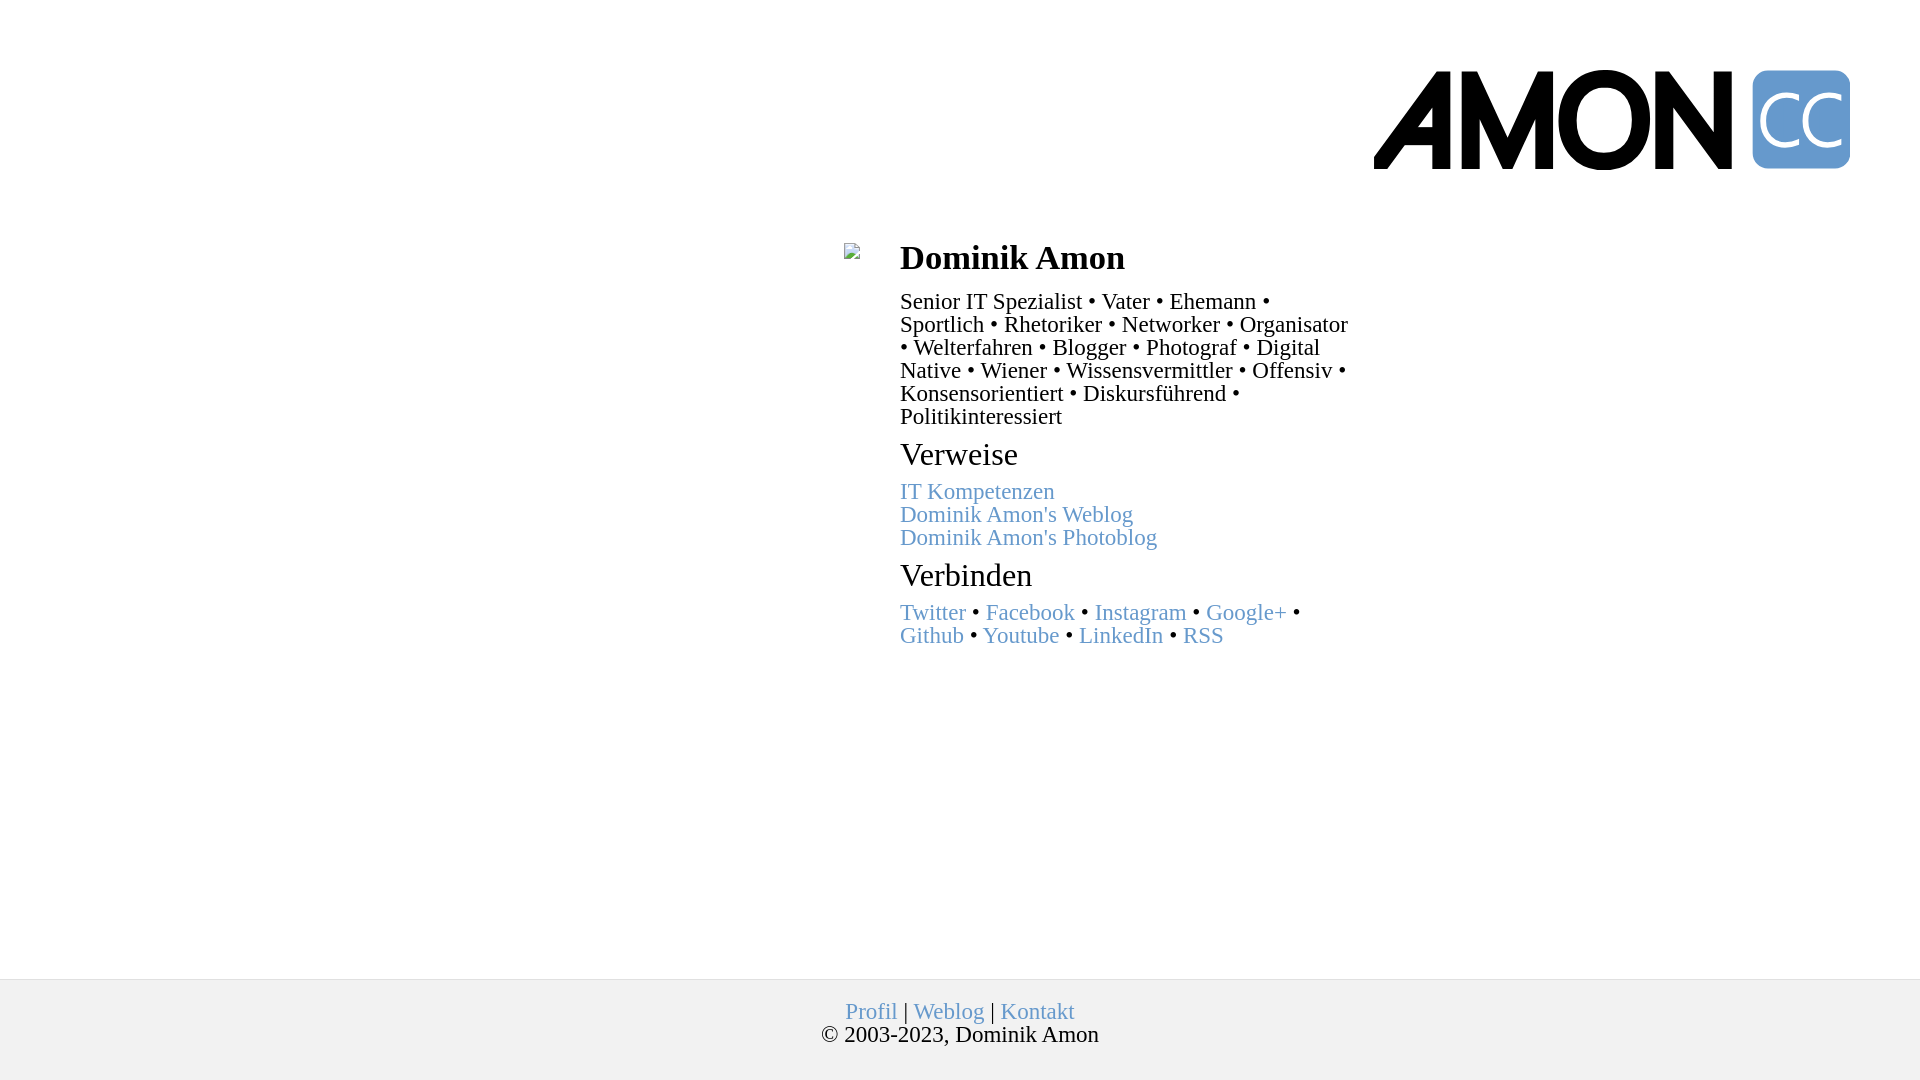 The width and height of the screenshot is (1920, 1080). I want to click on Github, so click(932, 636).